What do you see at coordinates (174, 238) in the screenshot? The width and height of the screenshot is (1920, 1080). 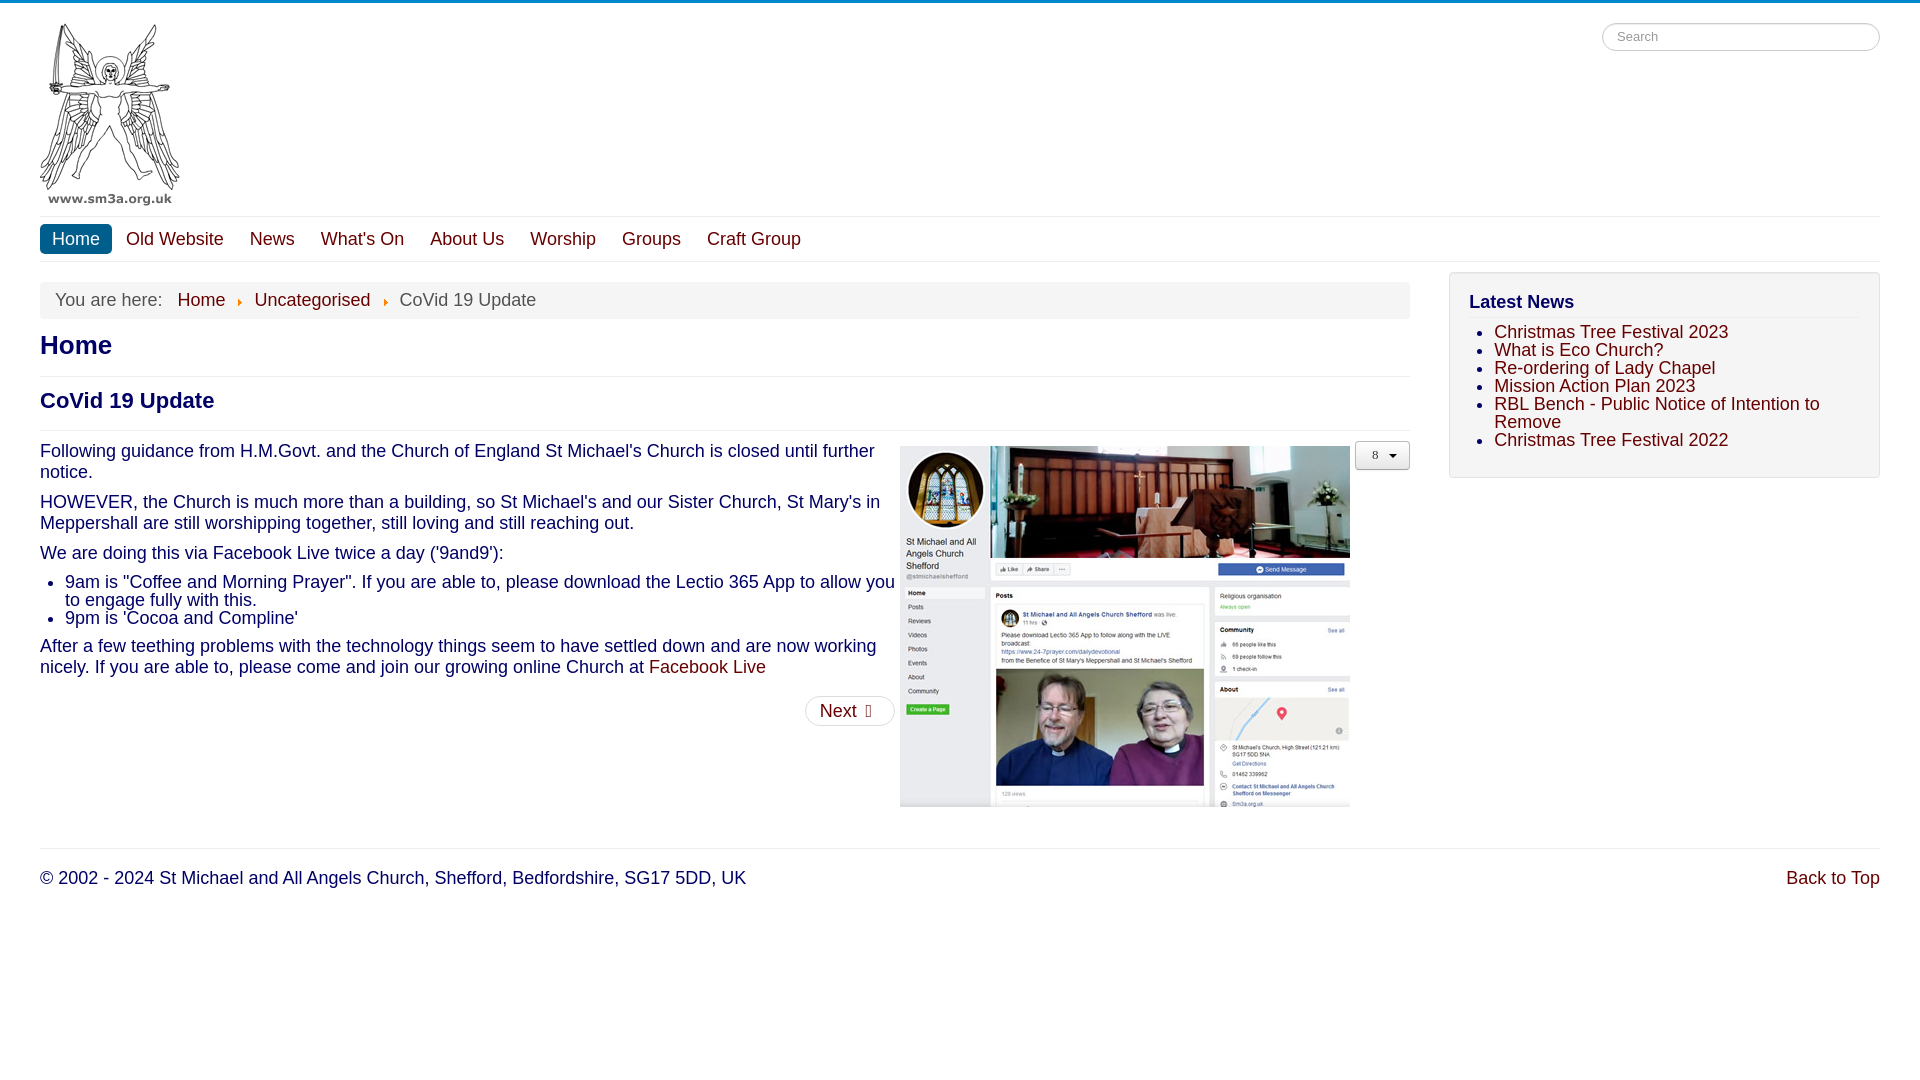 I see `Old Website` at bounding box center [174, 238].